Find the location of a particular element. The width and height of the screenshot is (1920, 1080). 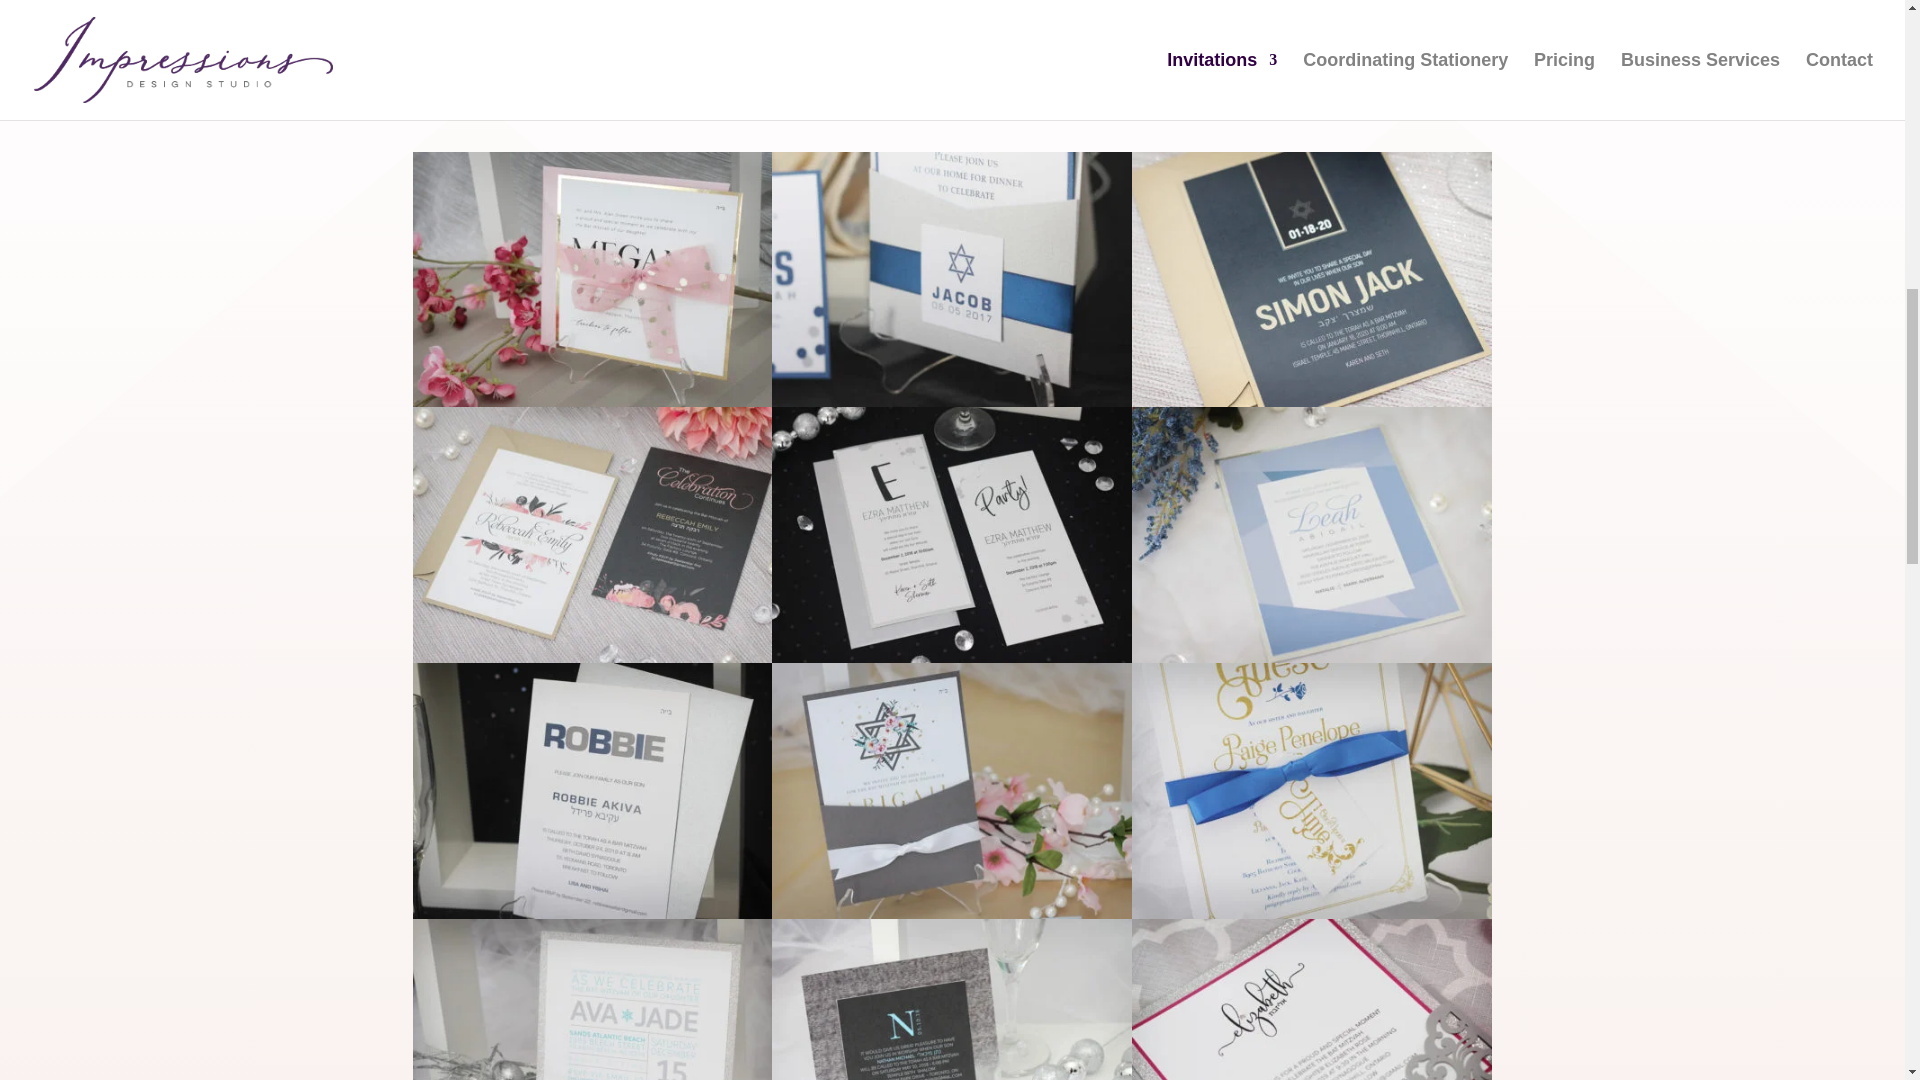

PRICING is located at coordinates (483, 20).